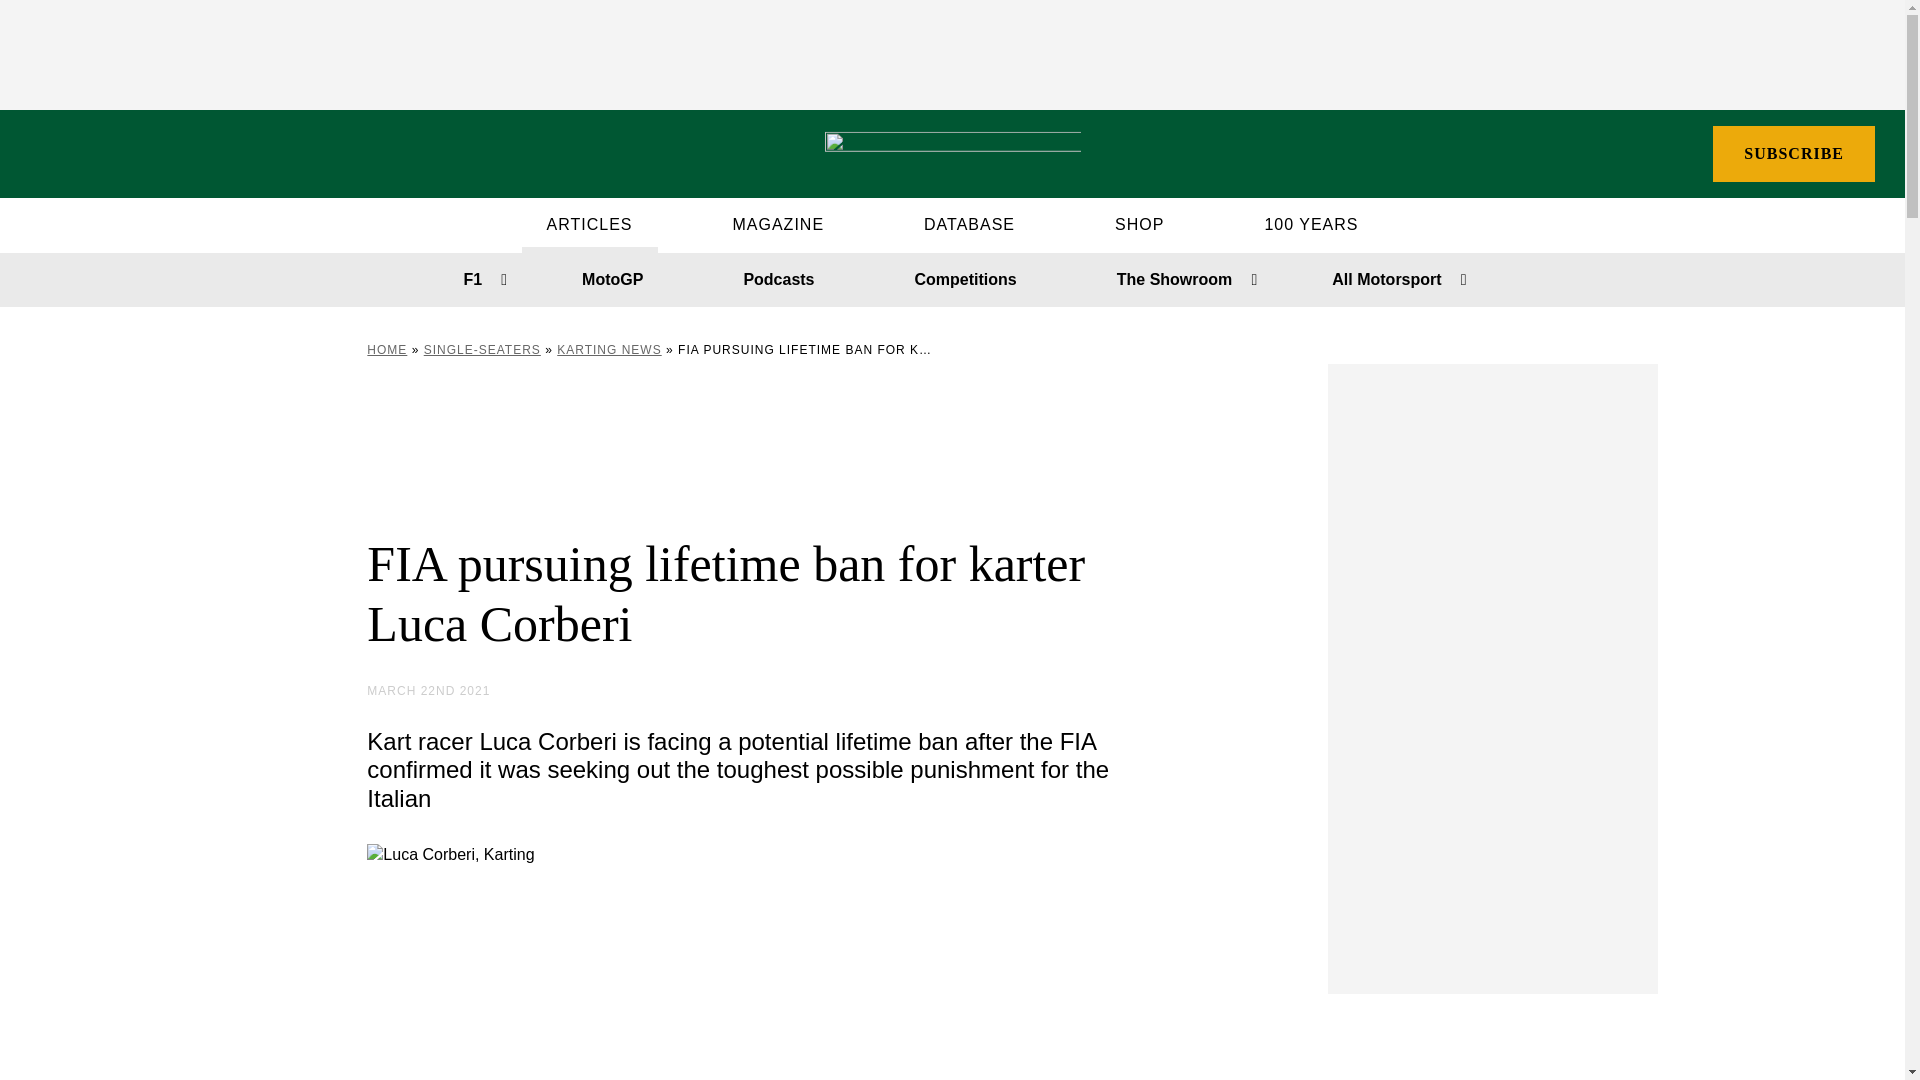  What do you see at coordinates (966, 279) in the screenshot?
I see `Competitions` at bounding box center [966, 279].